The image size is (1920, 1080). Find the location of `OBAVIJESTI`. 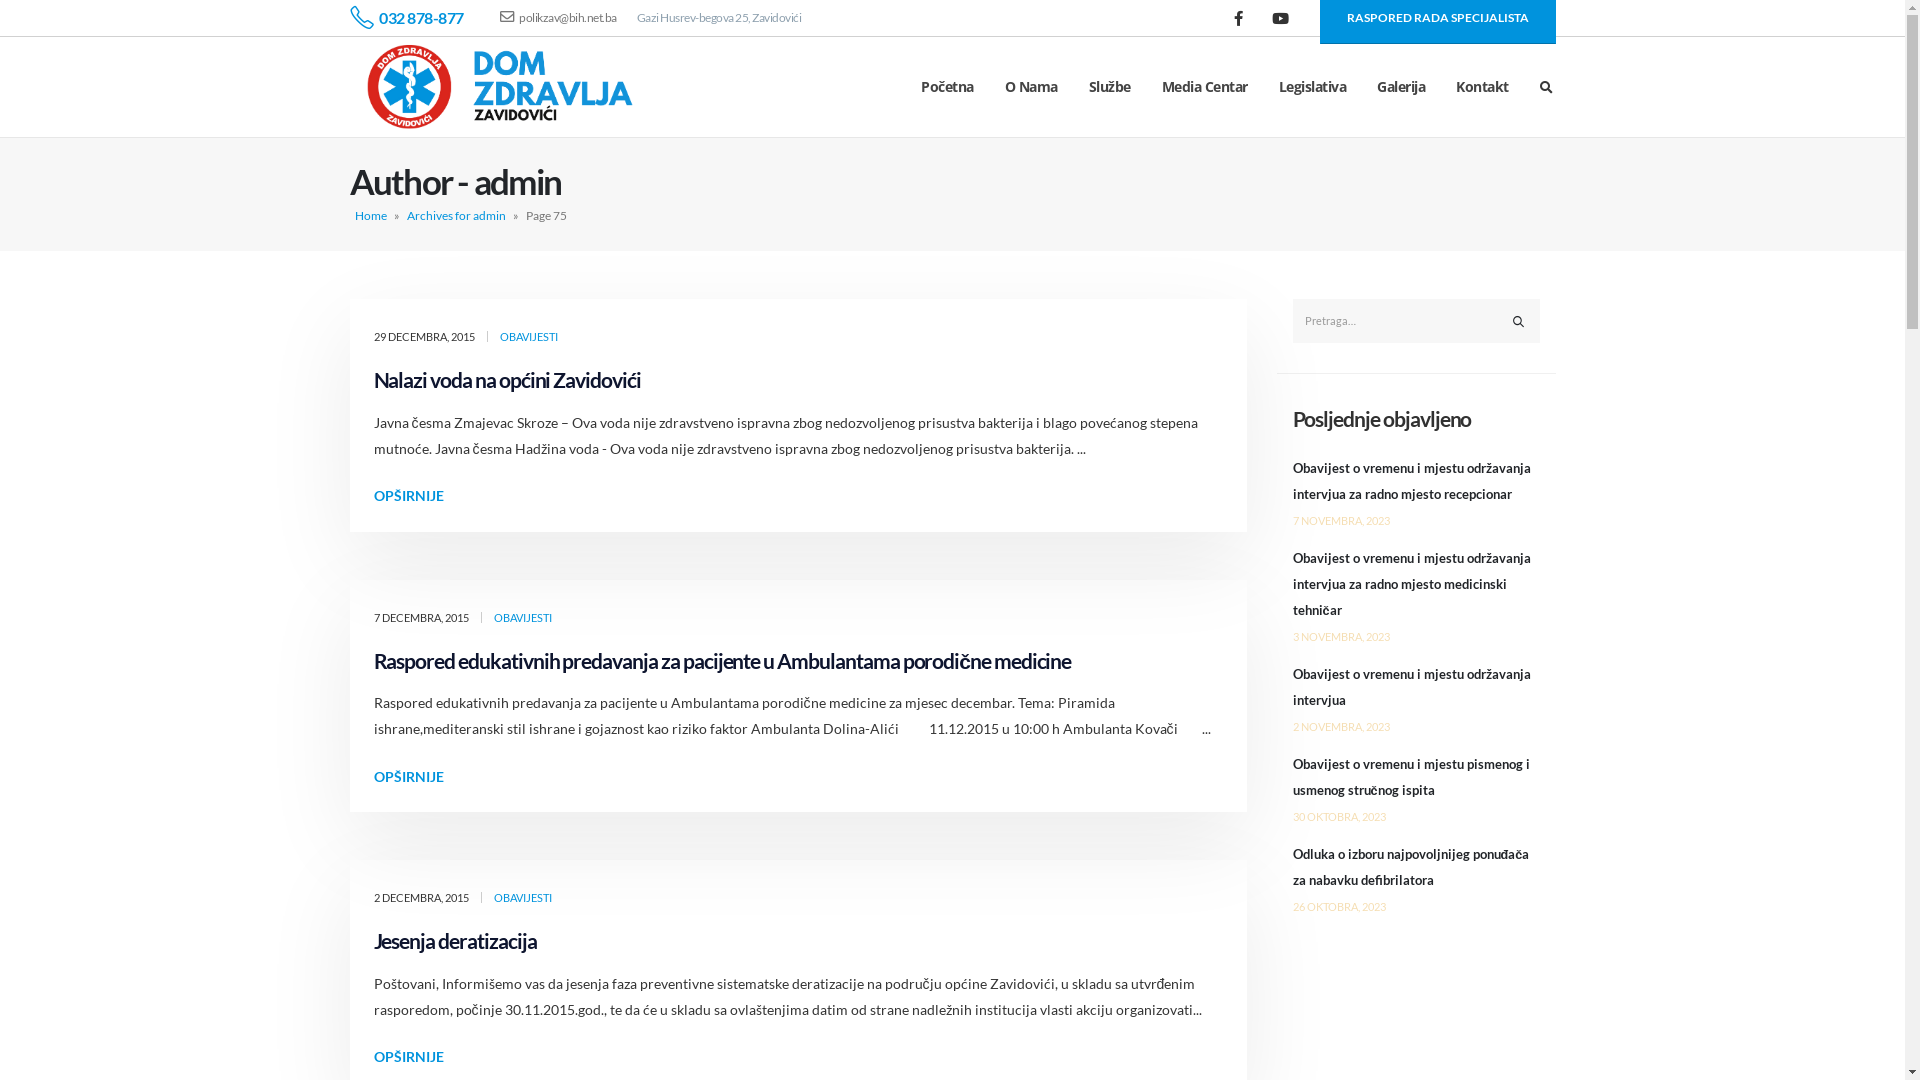

OBAVIJESTI is located at coordinates (522, 898).